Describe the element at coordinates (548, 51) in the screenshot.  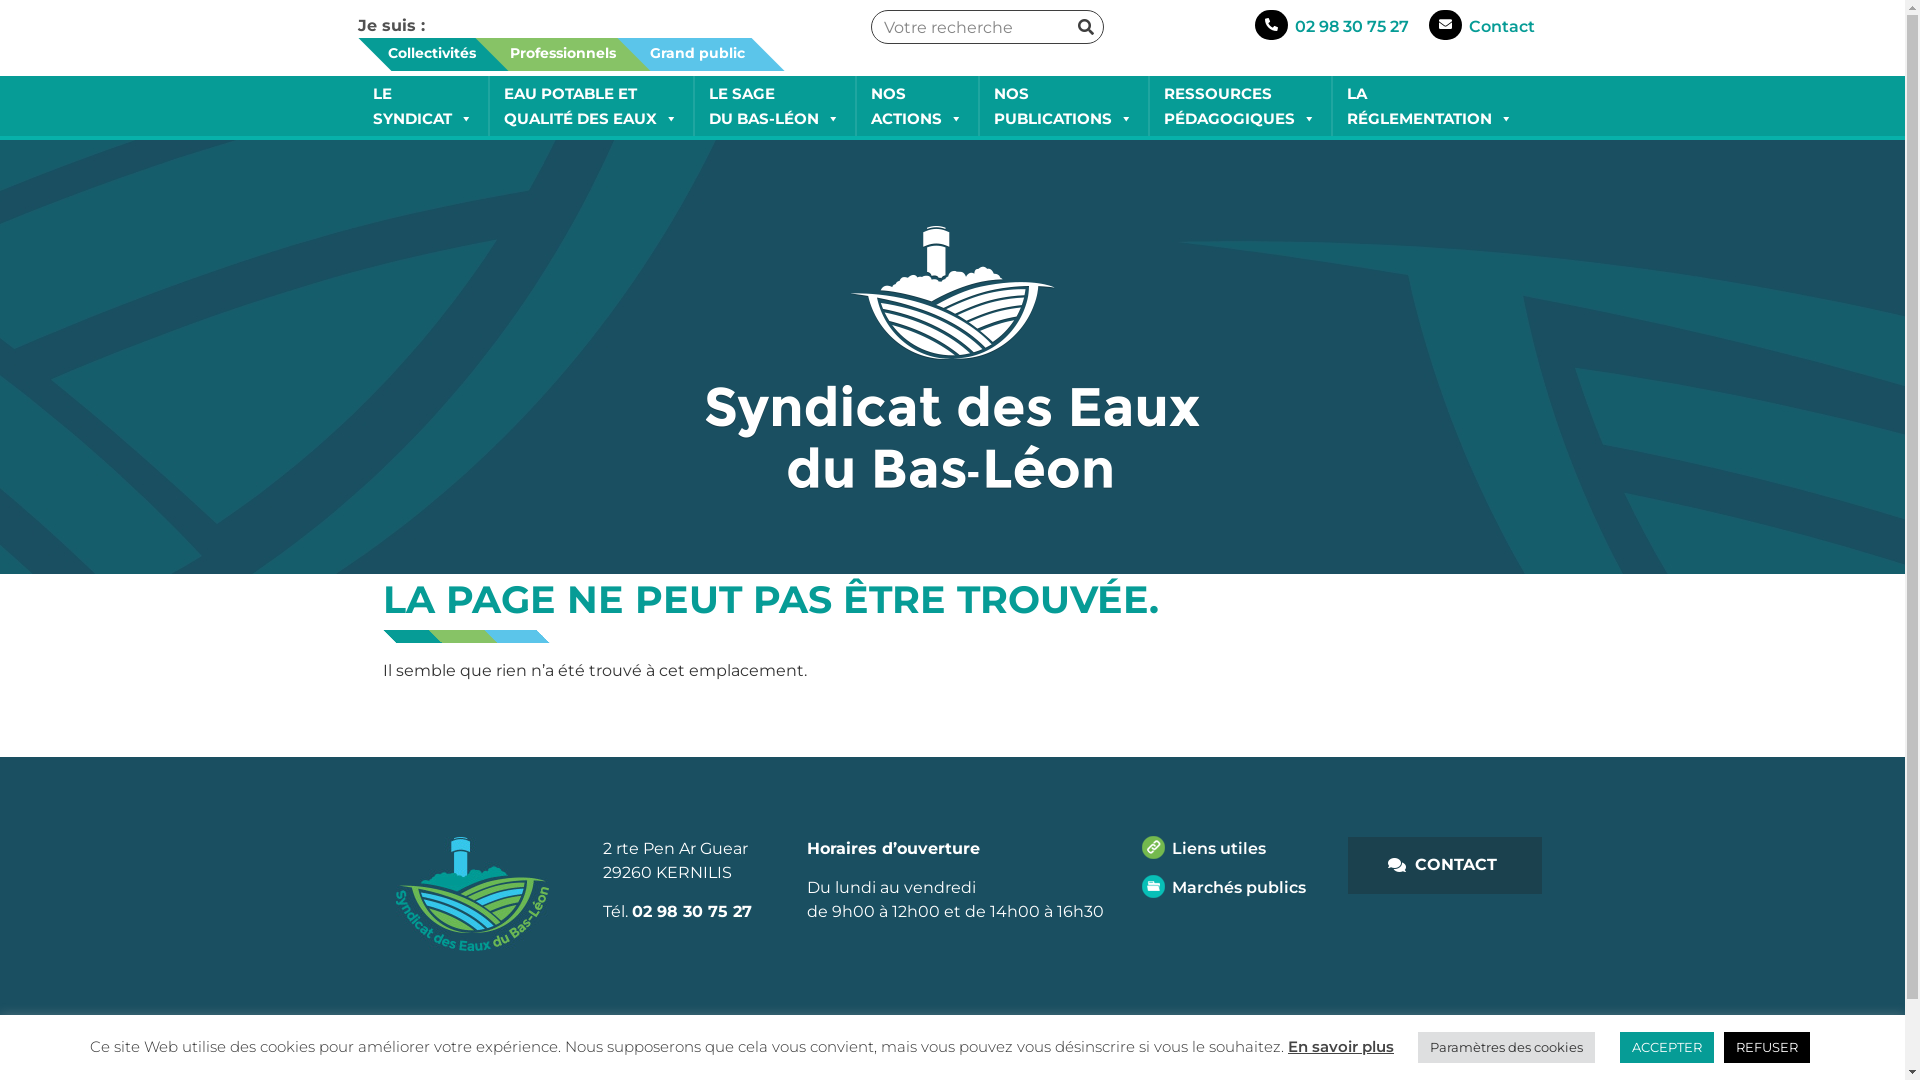
I see `Professionnels` at that location.